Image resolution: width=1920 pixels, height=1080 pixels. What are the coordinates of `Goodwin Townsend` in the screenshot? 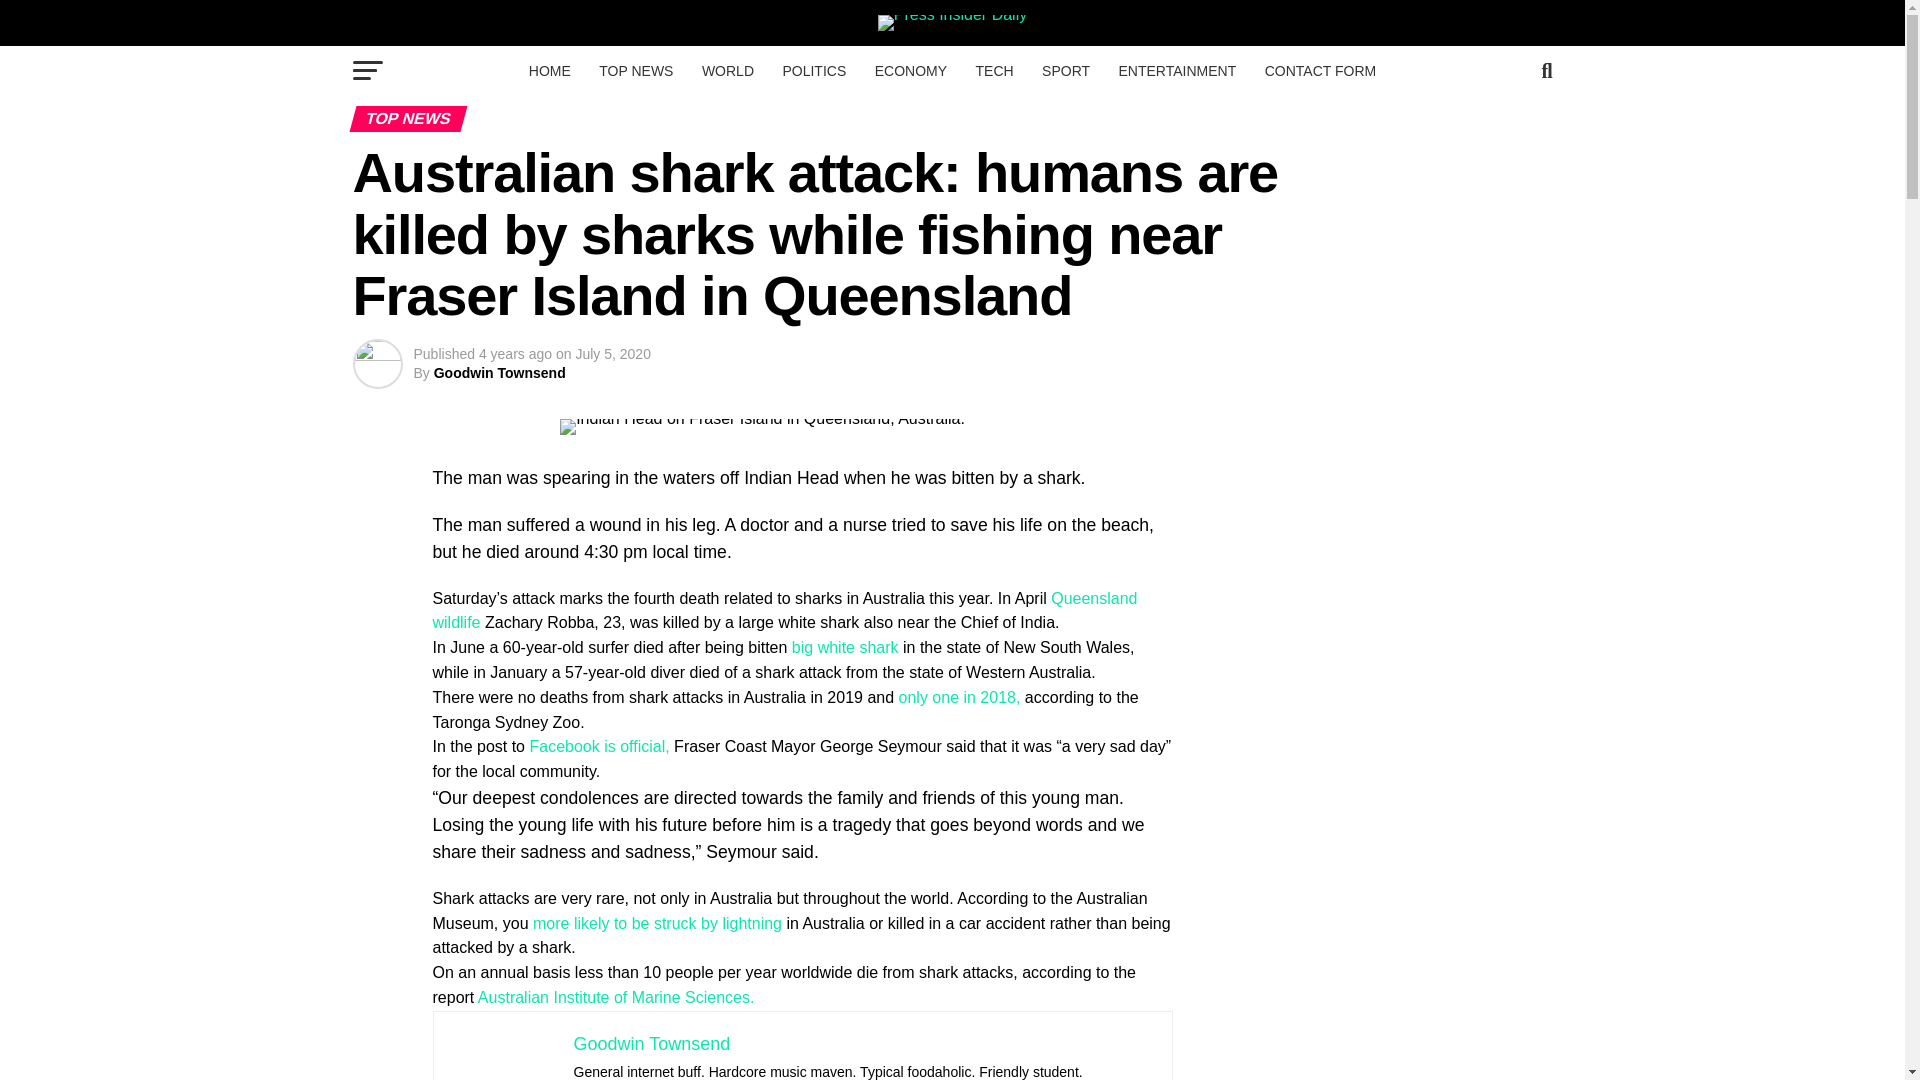 It's located at (652, 1044).